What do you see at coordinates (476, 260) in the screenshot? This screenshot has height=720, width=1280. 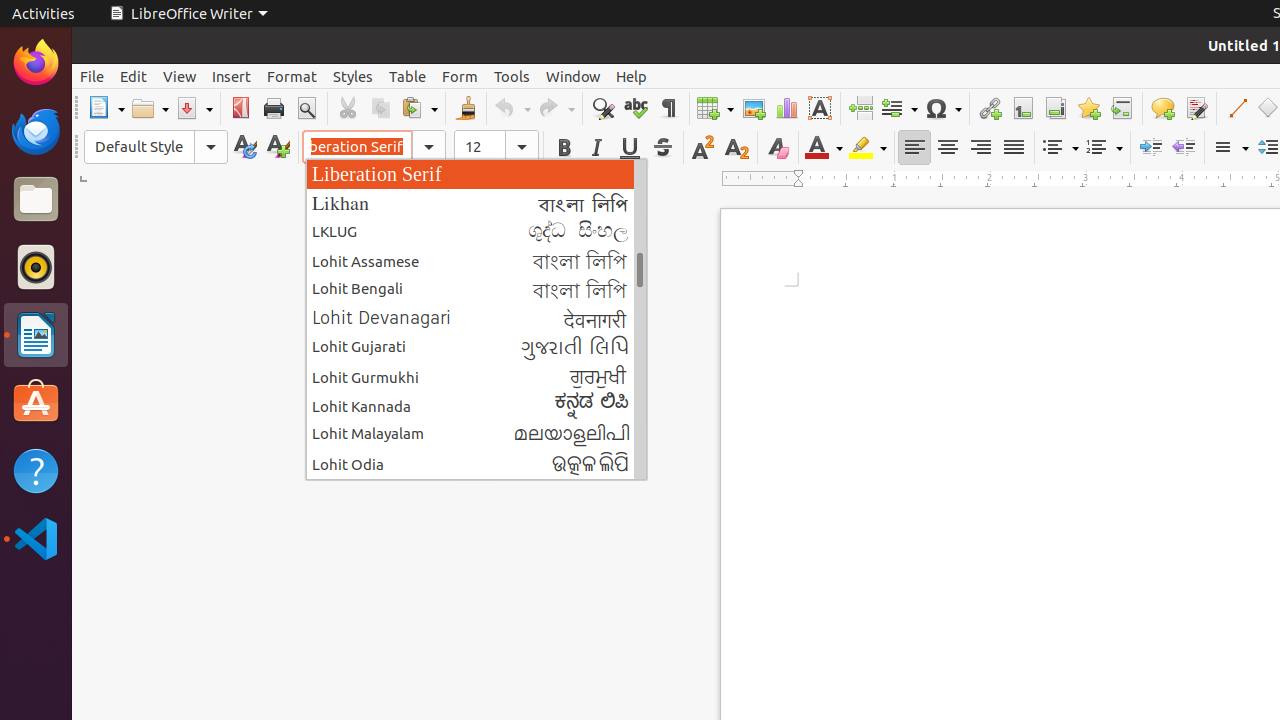 I see `Lohit Assamese` at bounding box center [476, 260].